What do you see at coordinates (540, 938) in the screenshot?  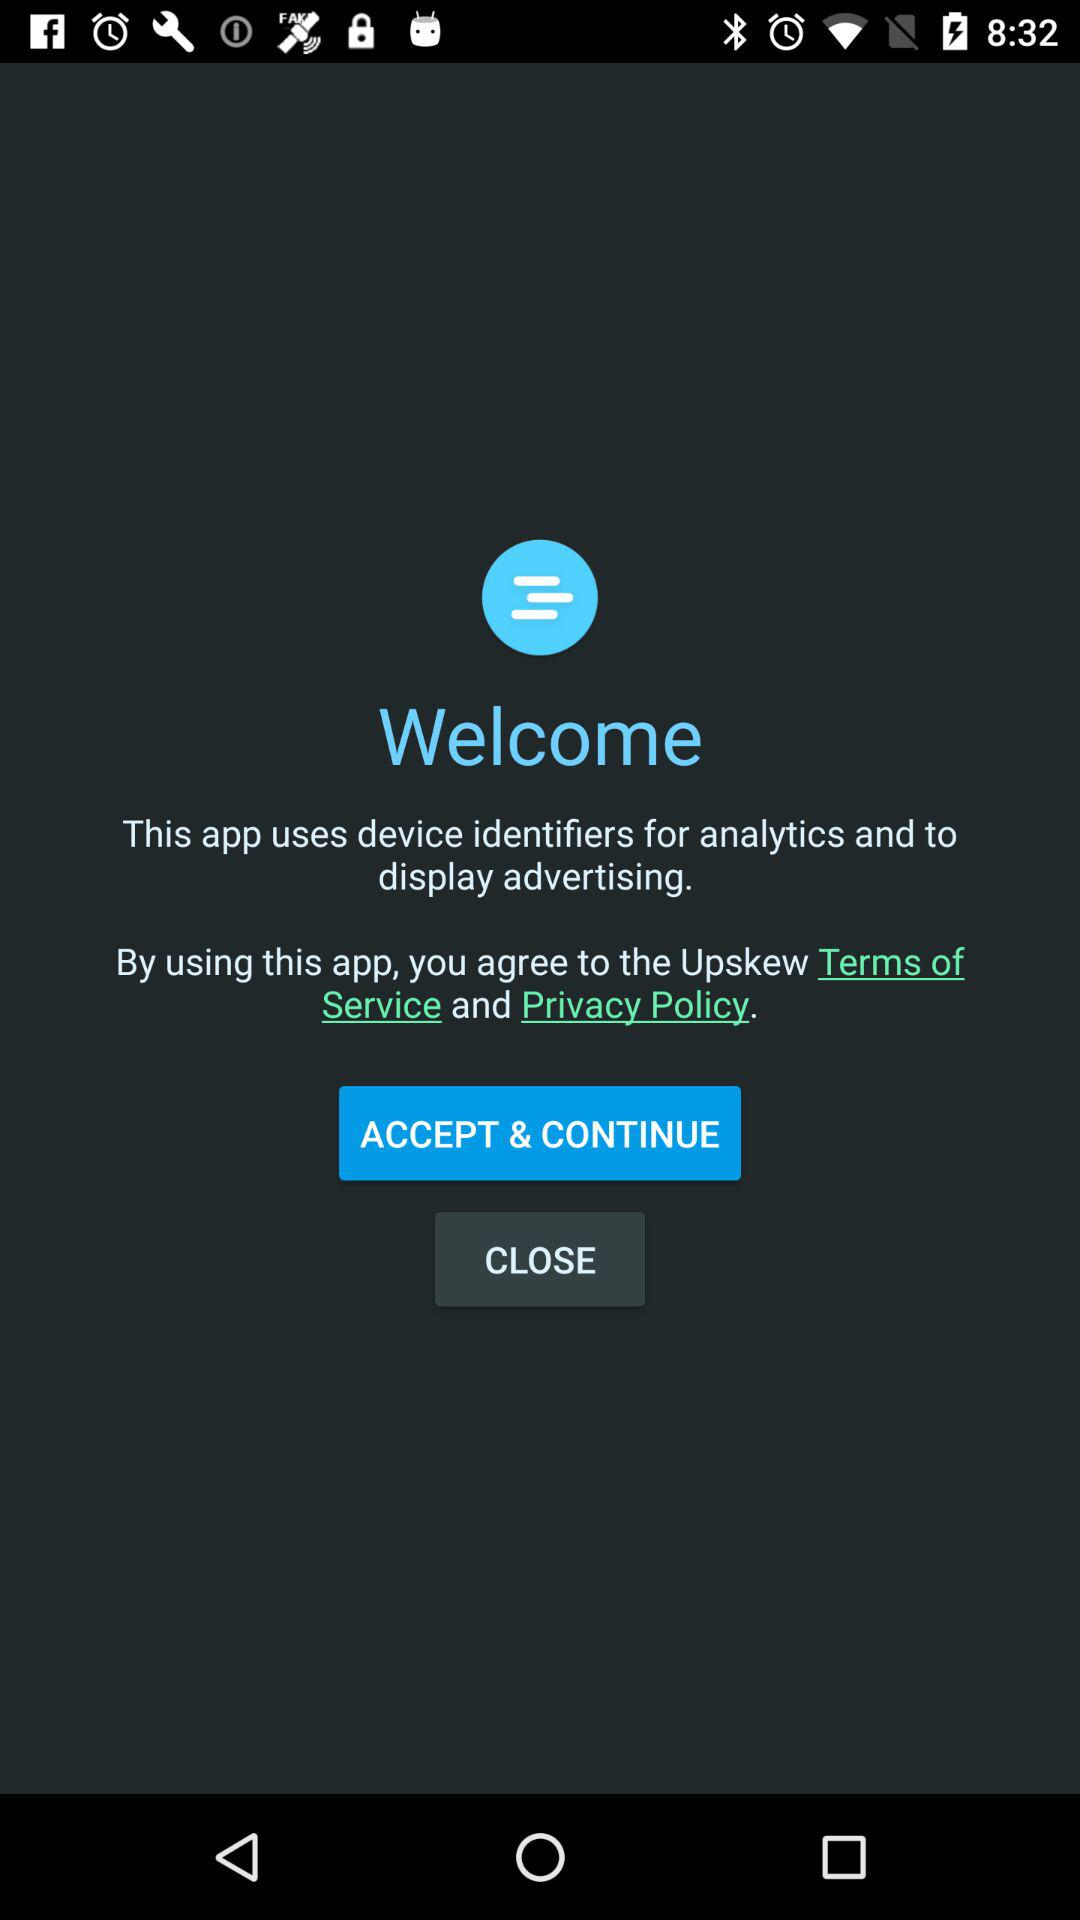 I see `turn on the icon below welcome icon` at bounding box center [540, 938].